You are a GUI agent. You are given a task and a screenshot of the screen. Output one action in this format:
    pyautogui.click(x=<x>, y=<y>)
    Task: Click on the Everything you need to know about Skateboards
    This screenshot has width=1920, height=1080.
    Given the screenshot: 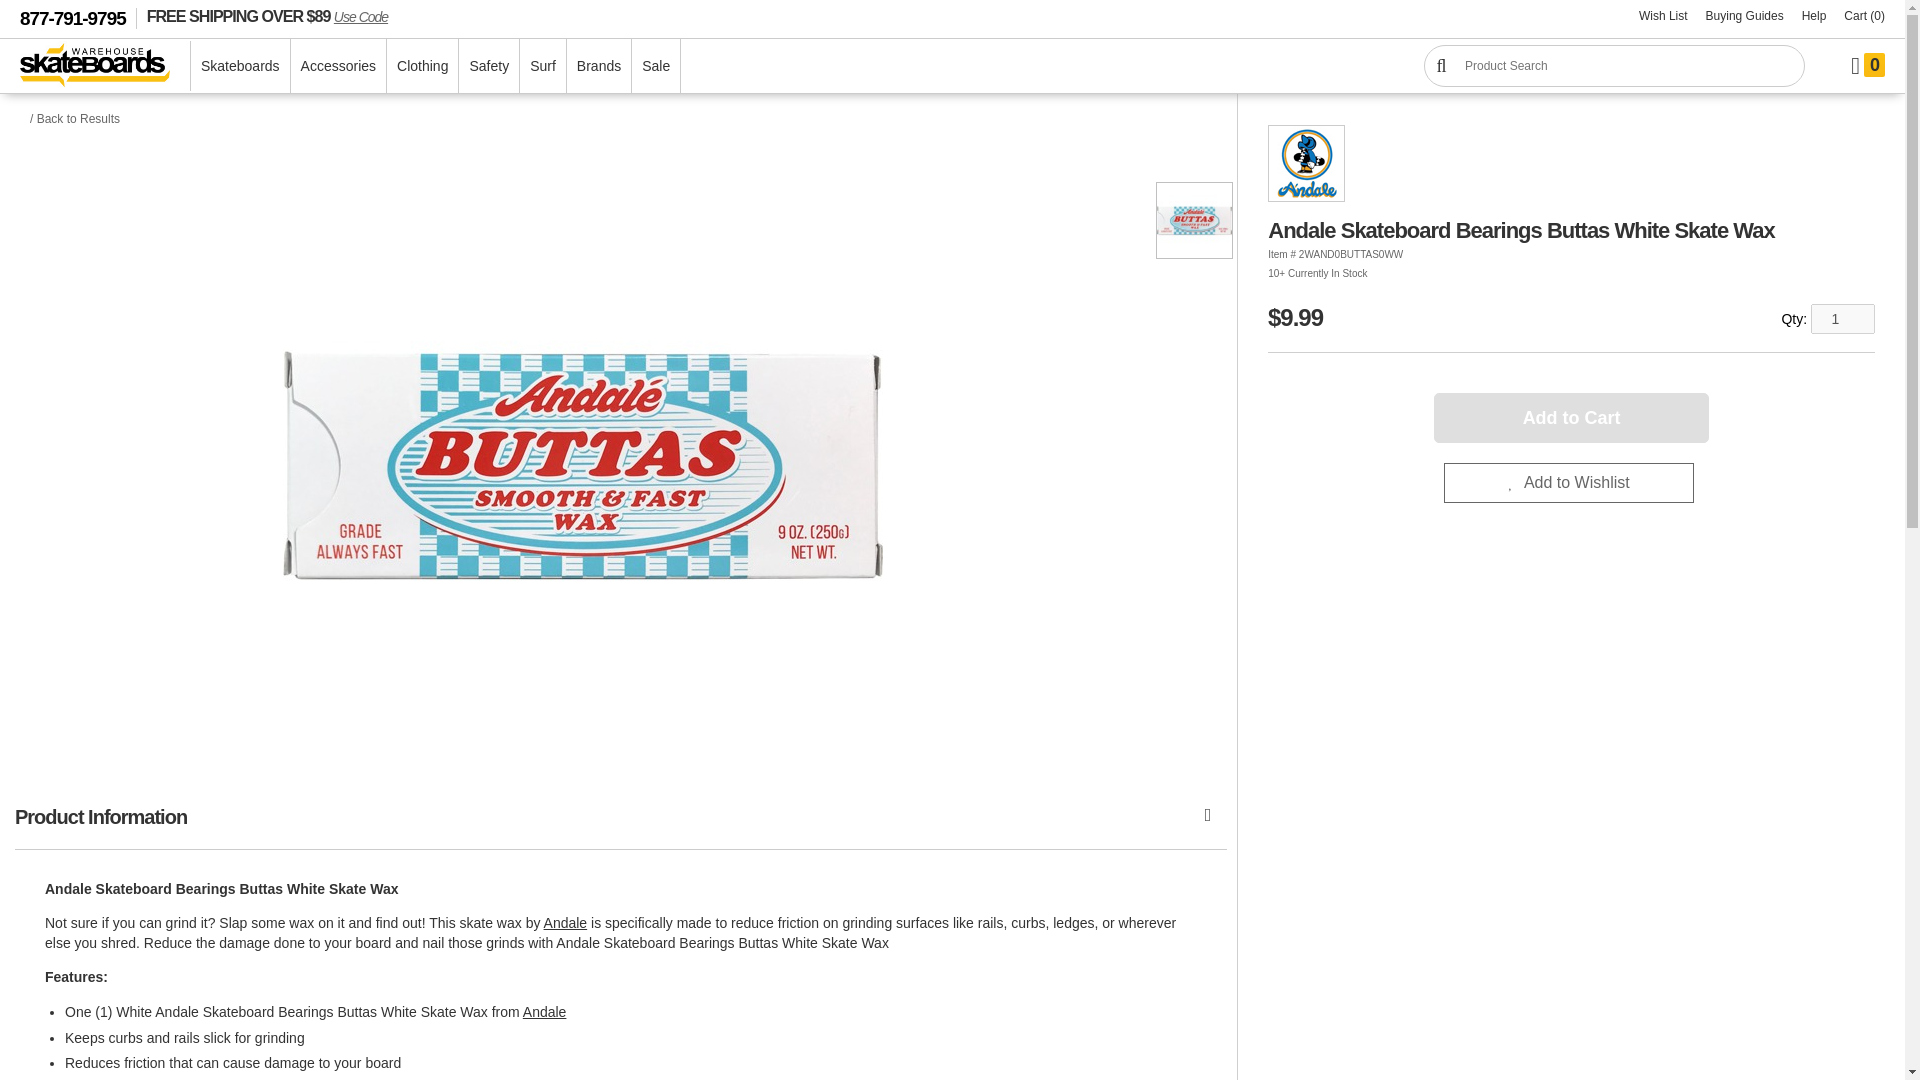 What is the action you would take?
    pyautogui.click(x=1745, y=16)
    